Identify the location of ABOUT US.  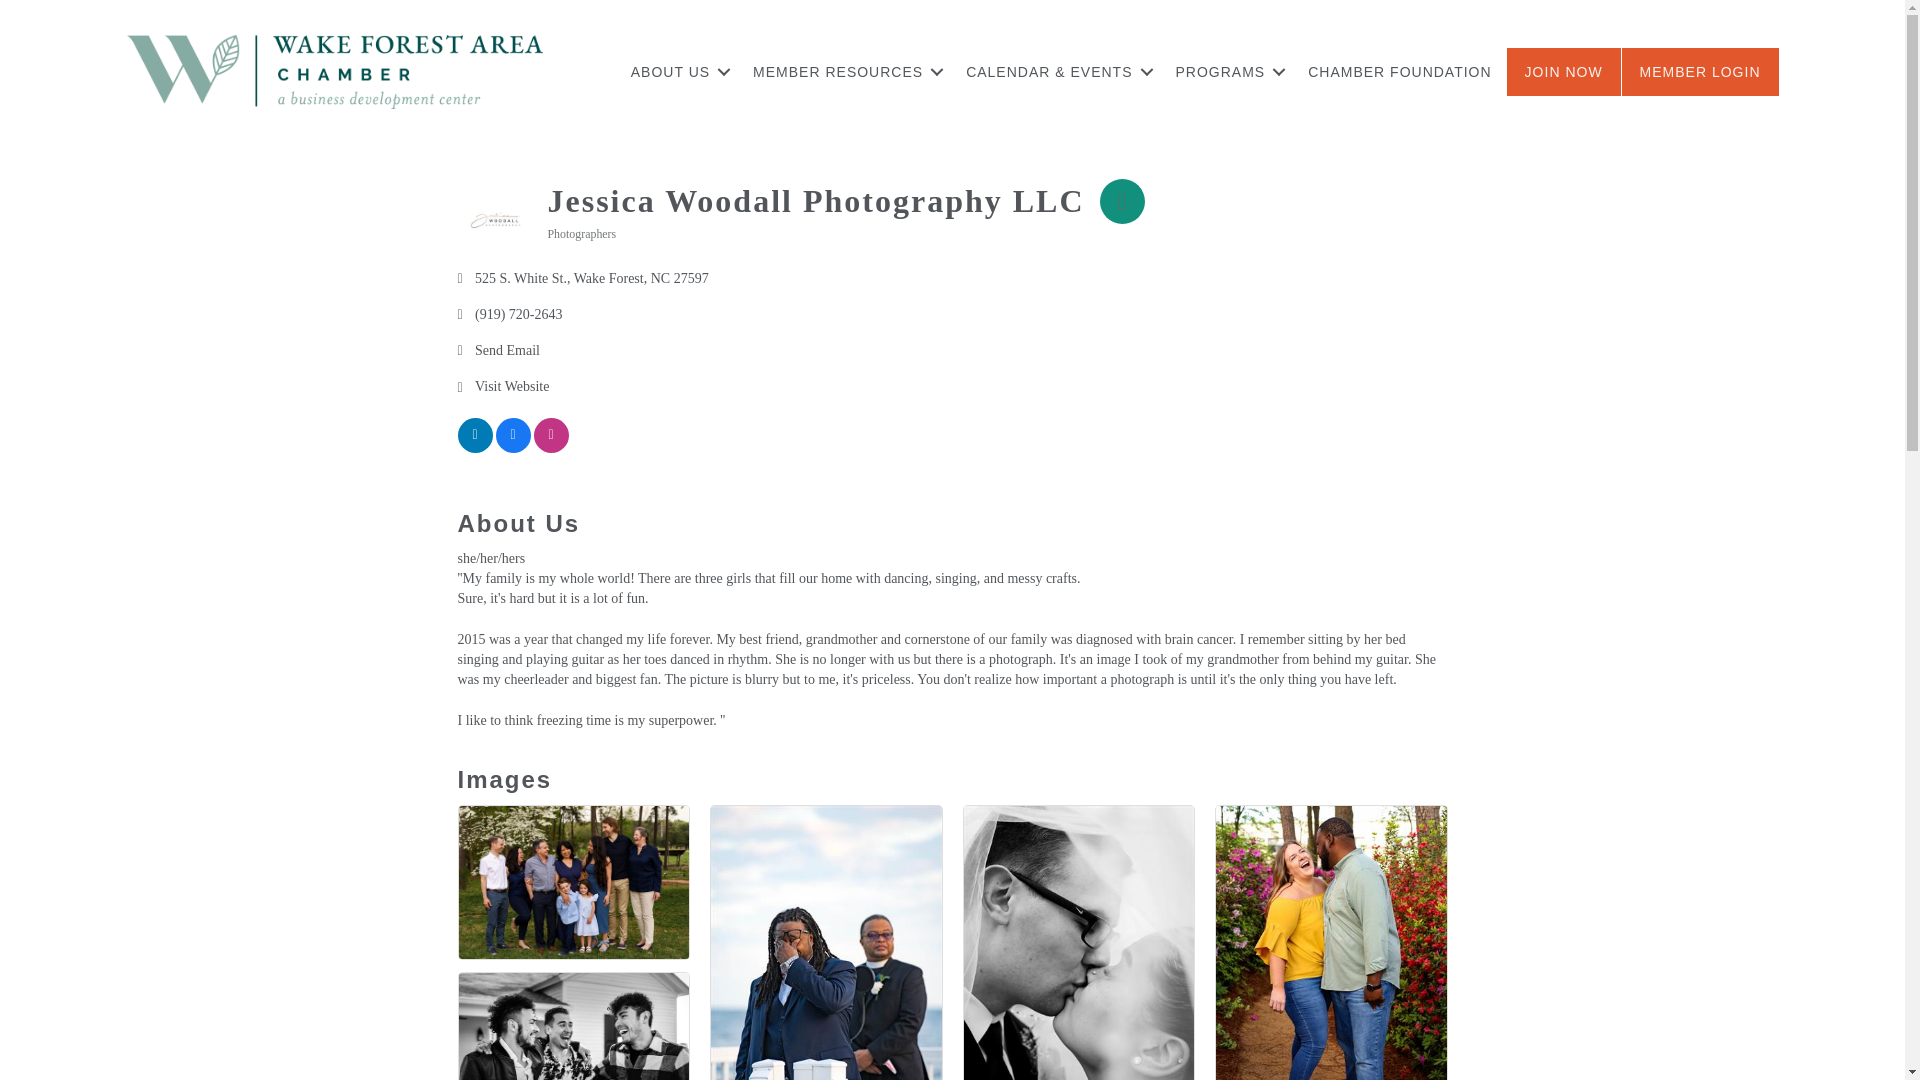
(676, 72).